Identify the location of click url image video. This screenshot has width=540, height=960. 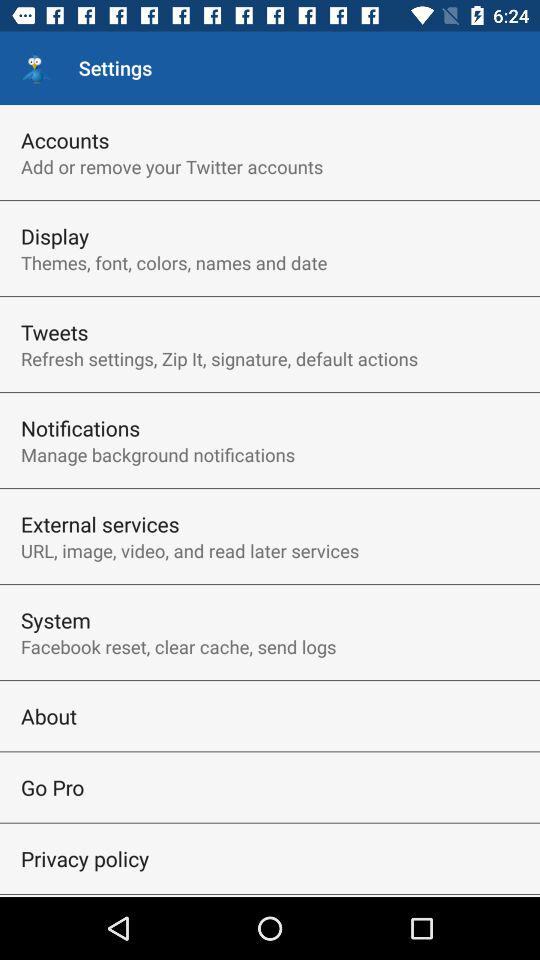
(190, 550).